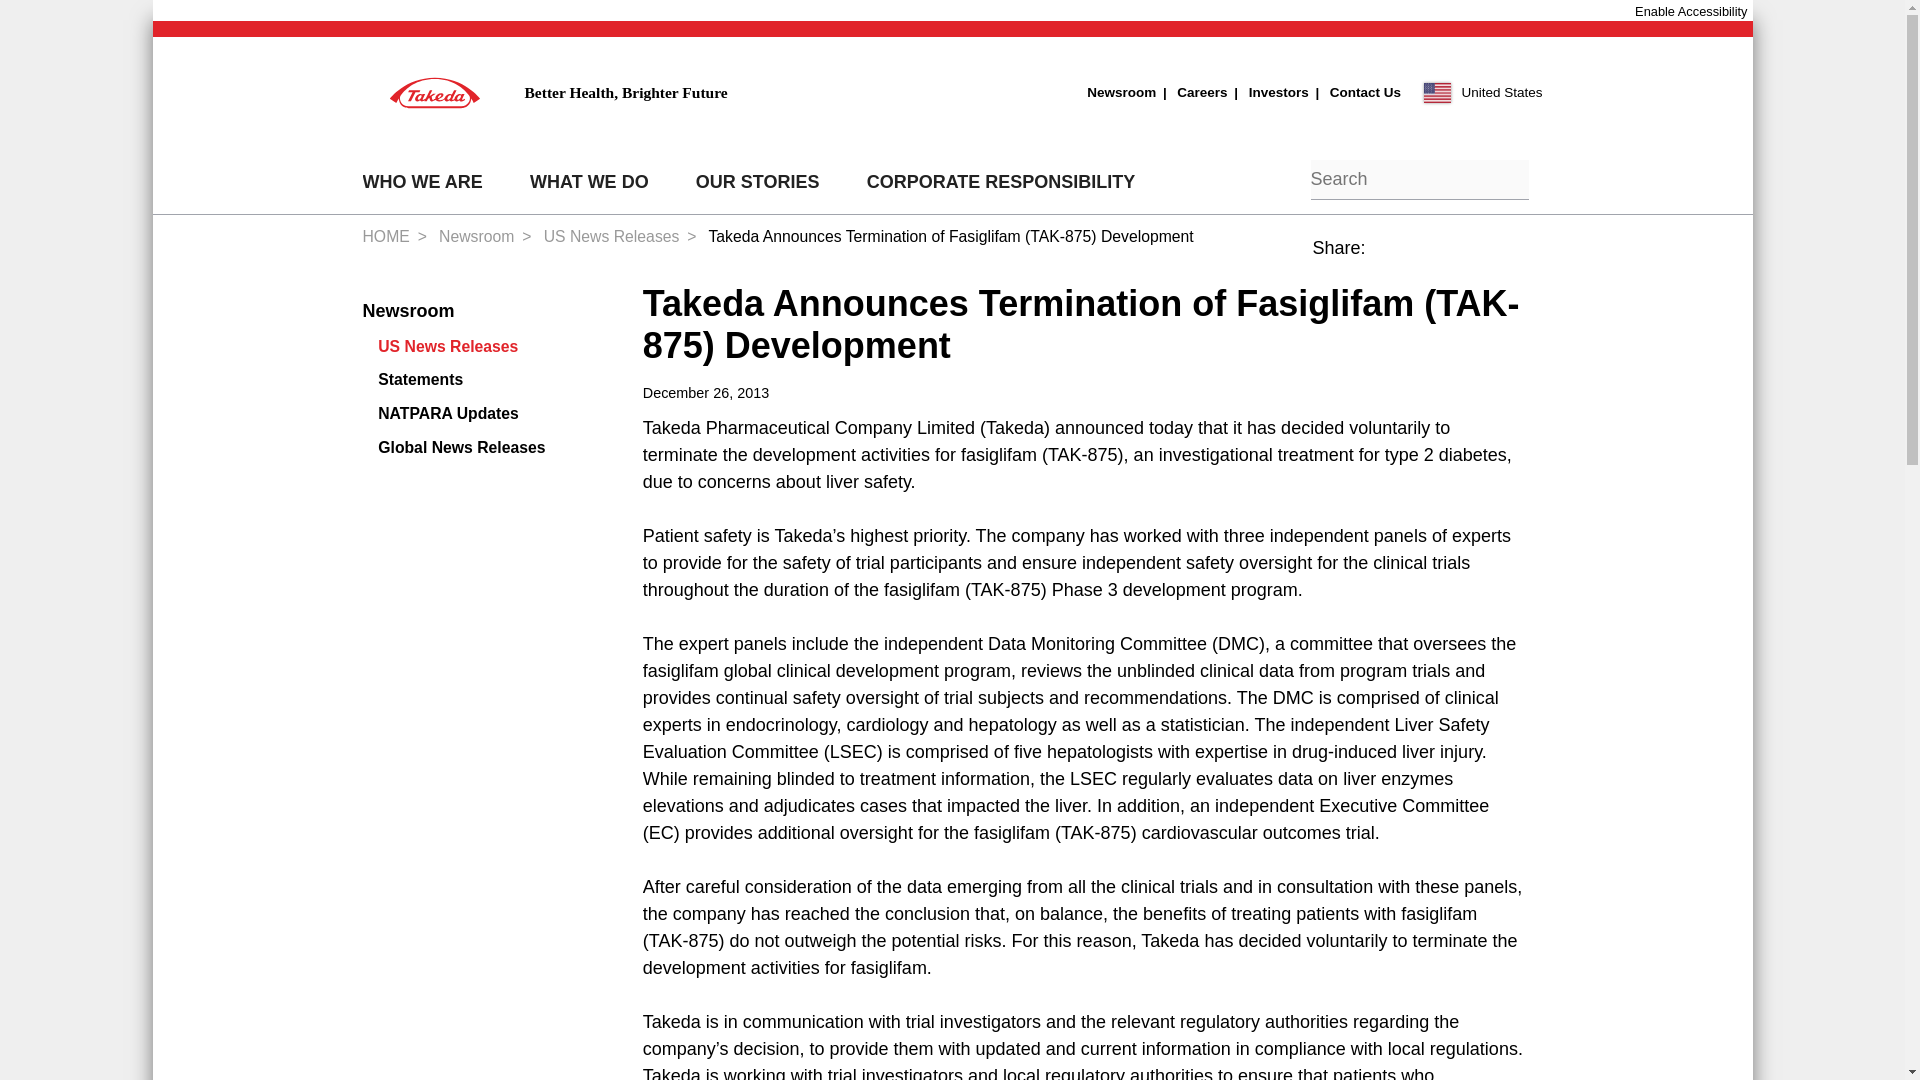  Describe the element at coordinates (1484, 92) in the screenshot. I see `United States` at that location.